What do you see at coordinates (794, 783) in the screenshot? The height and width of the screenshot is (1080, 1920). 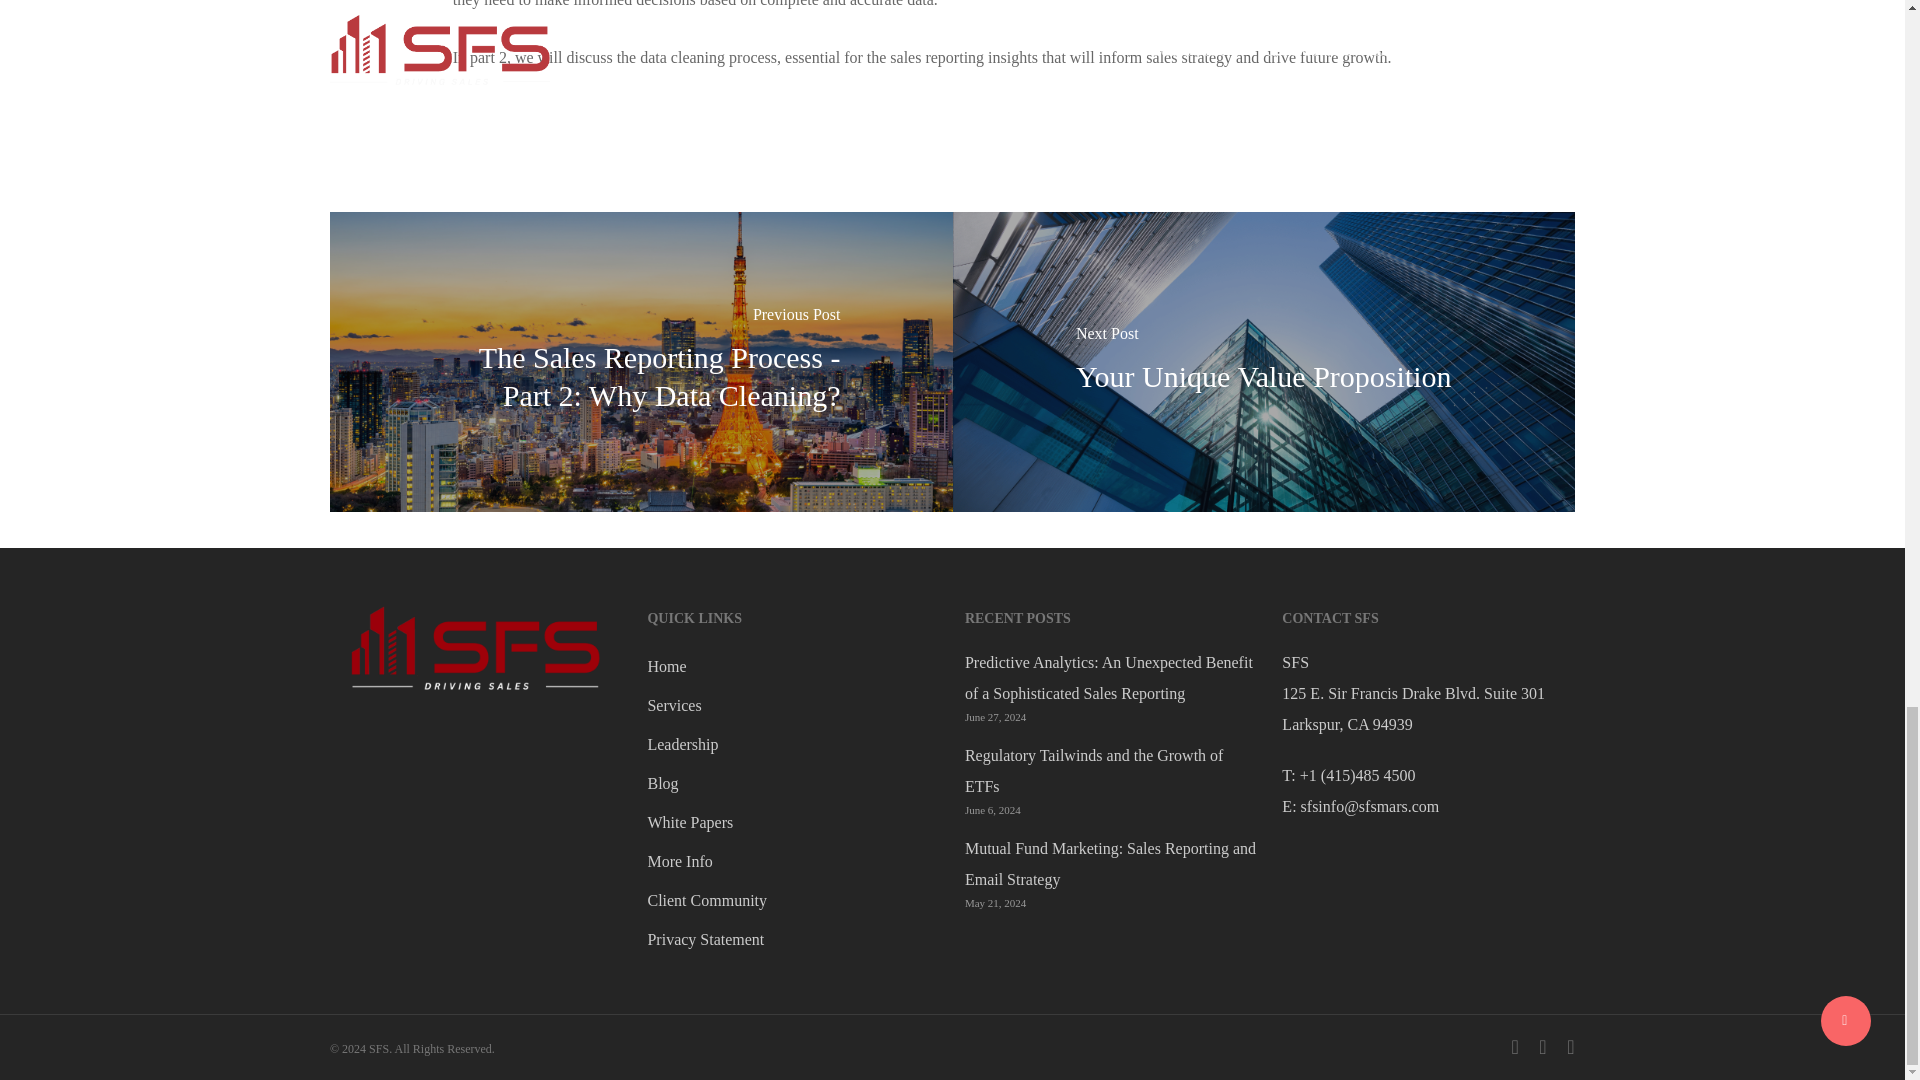 I see `Blog` at bounding box center [794, 783].